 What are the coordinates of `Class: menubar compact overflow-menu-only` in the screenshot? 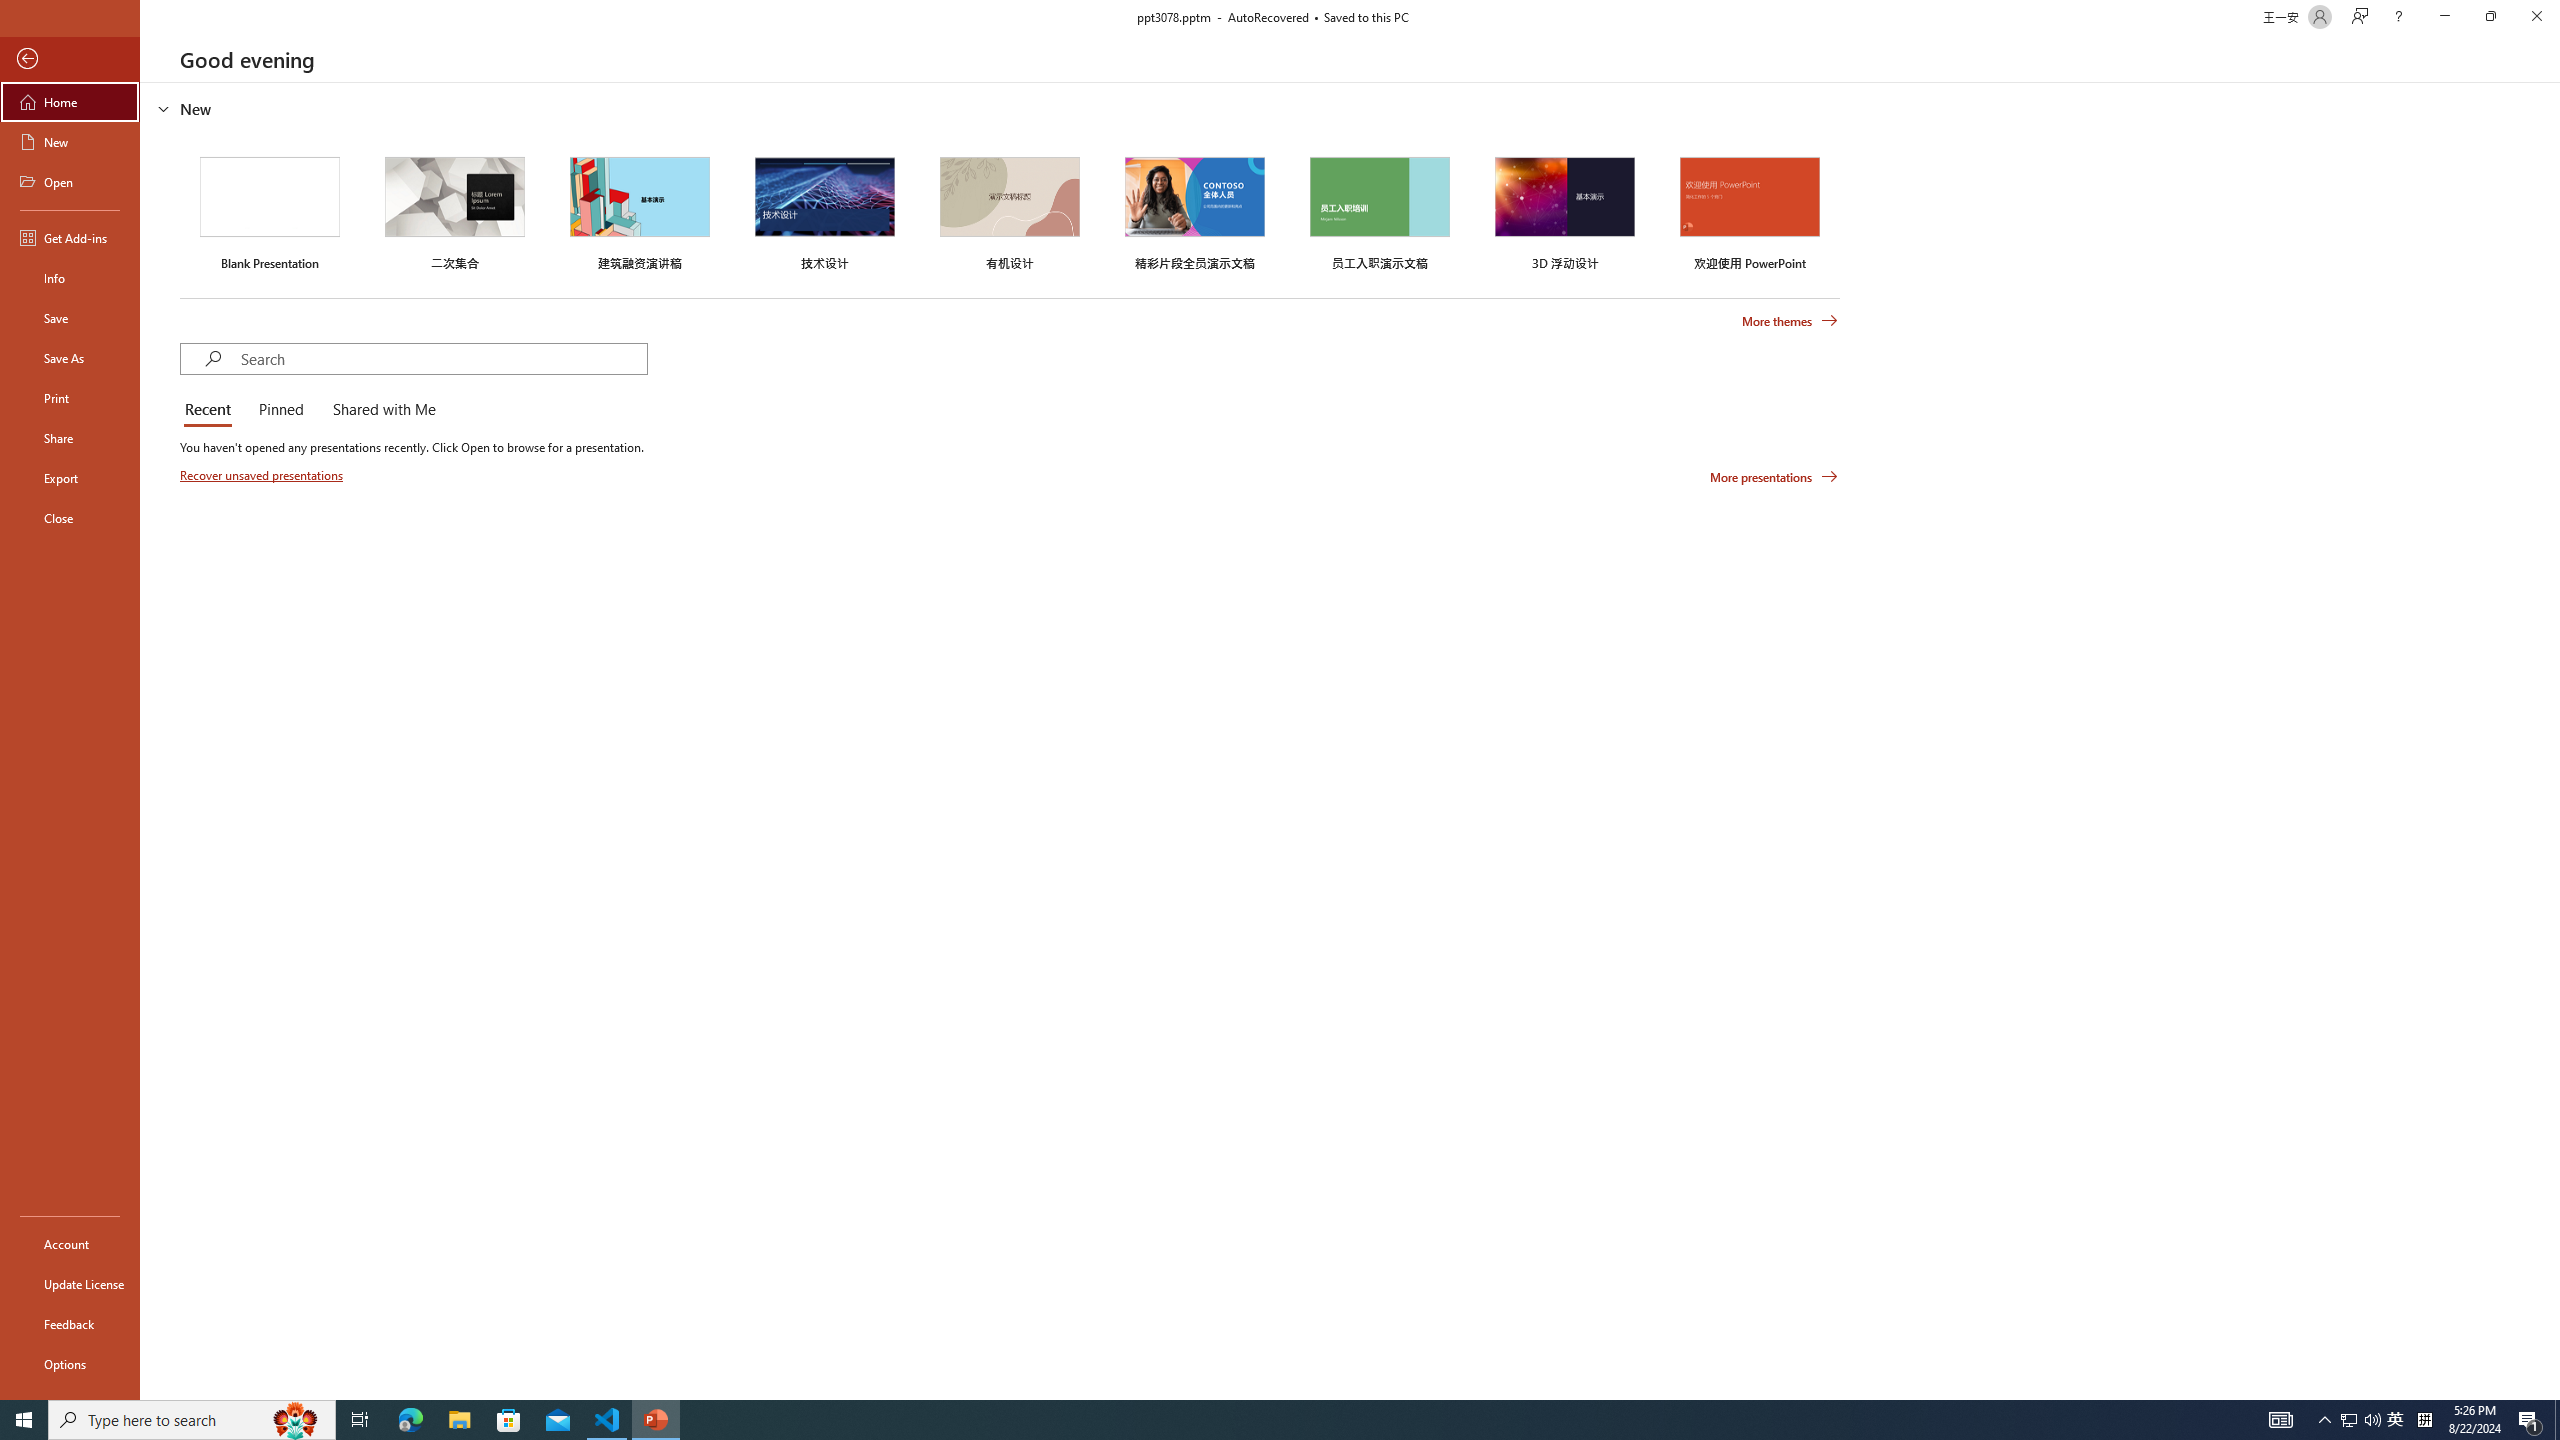 It's located at (136, 322).